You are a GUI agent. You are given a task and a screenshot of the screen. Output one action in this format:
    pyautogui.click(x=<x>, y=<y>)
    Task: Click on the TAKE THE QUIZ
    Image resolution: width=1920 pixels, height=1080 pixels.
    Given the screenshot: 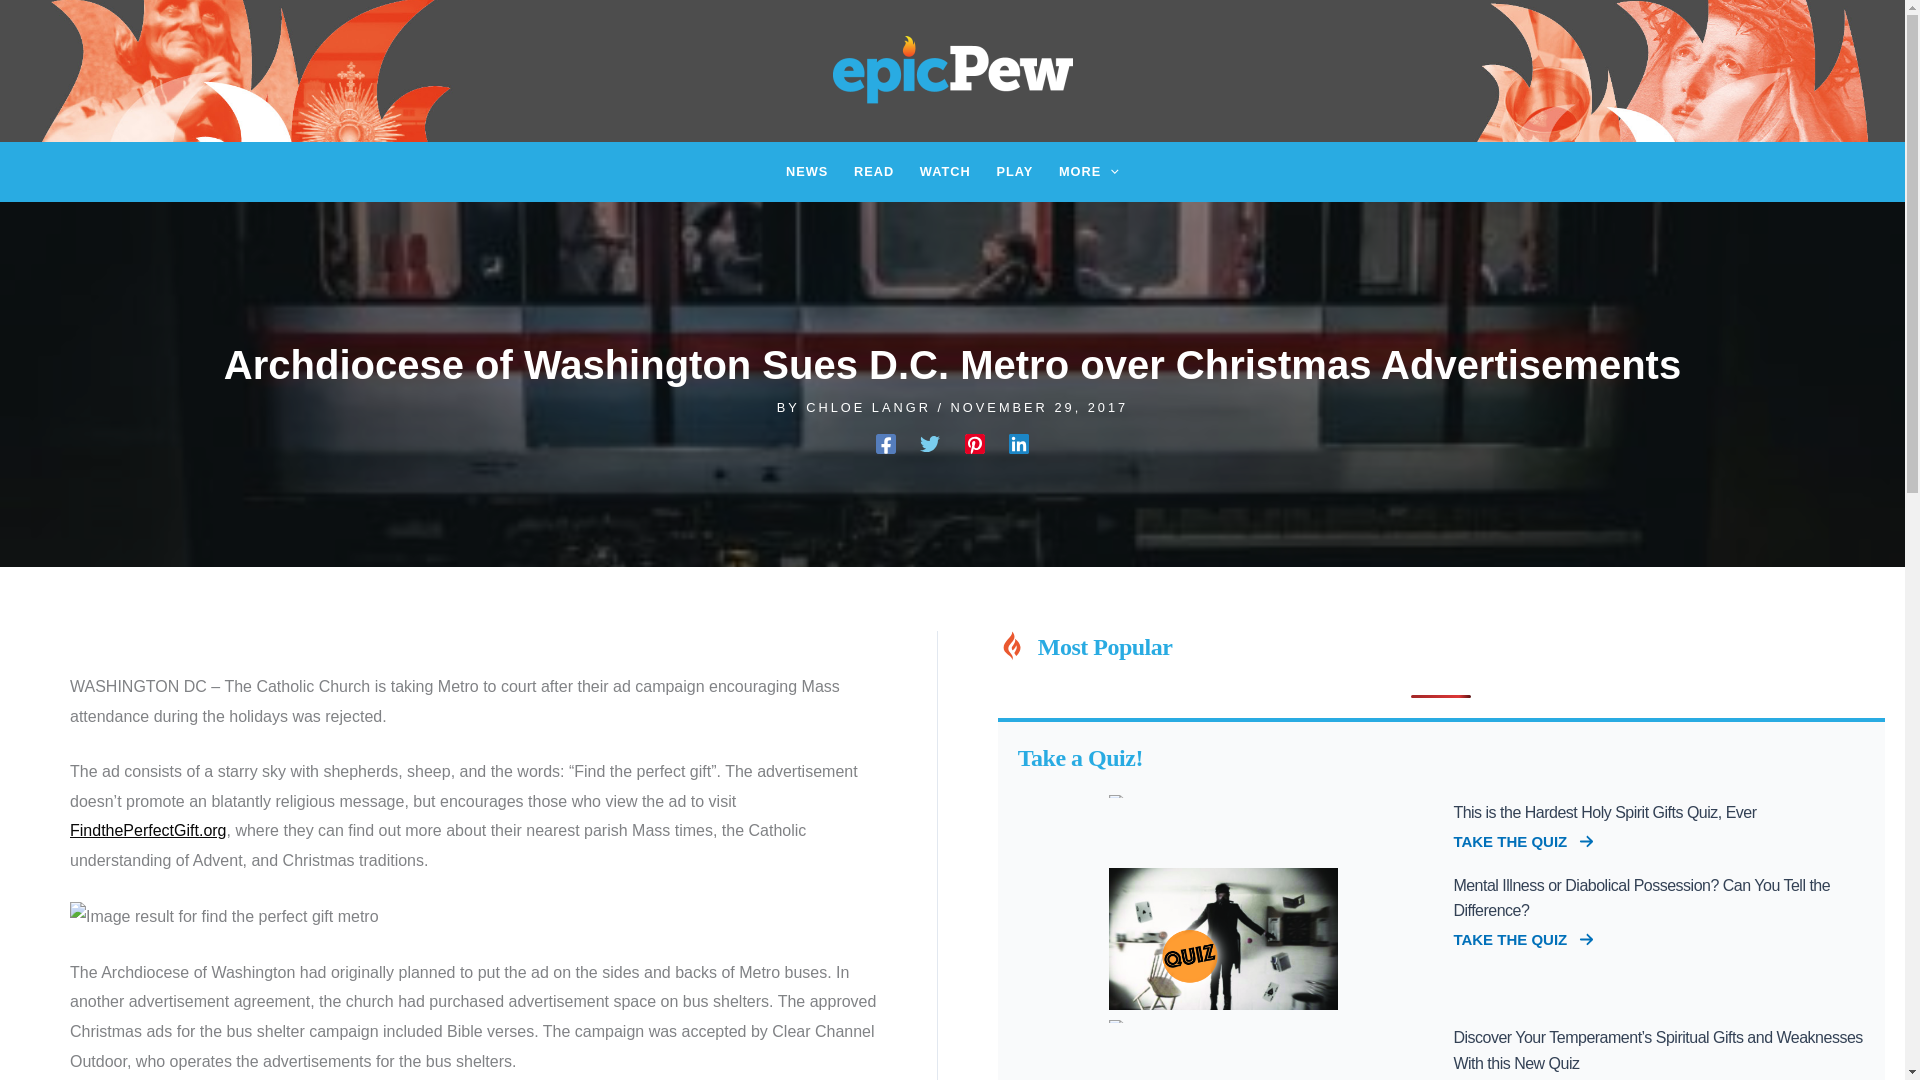 What is the action you would take?
    pyautogui.click(x=1523, y=842)
    